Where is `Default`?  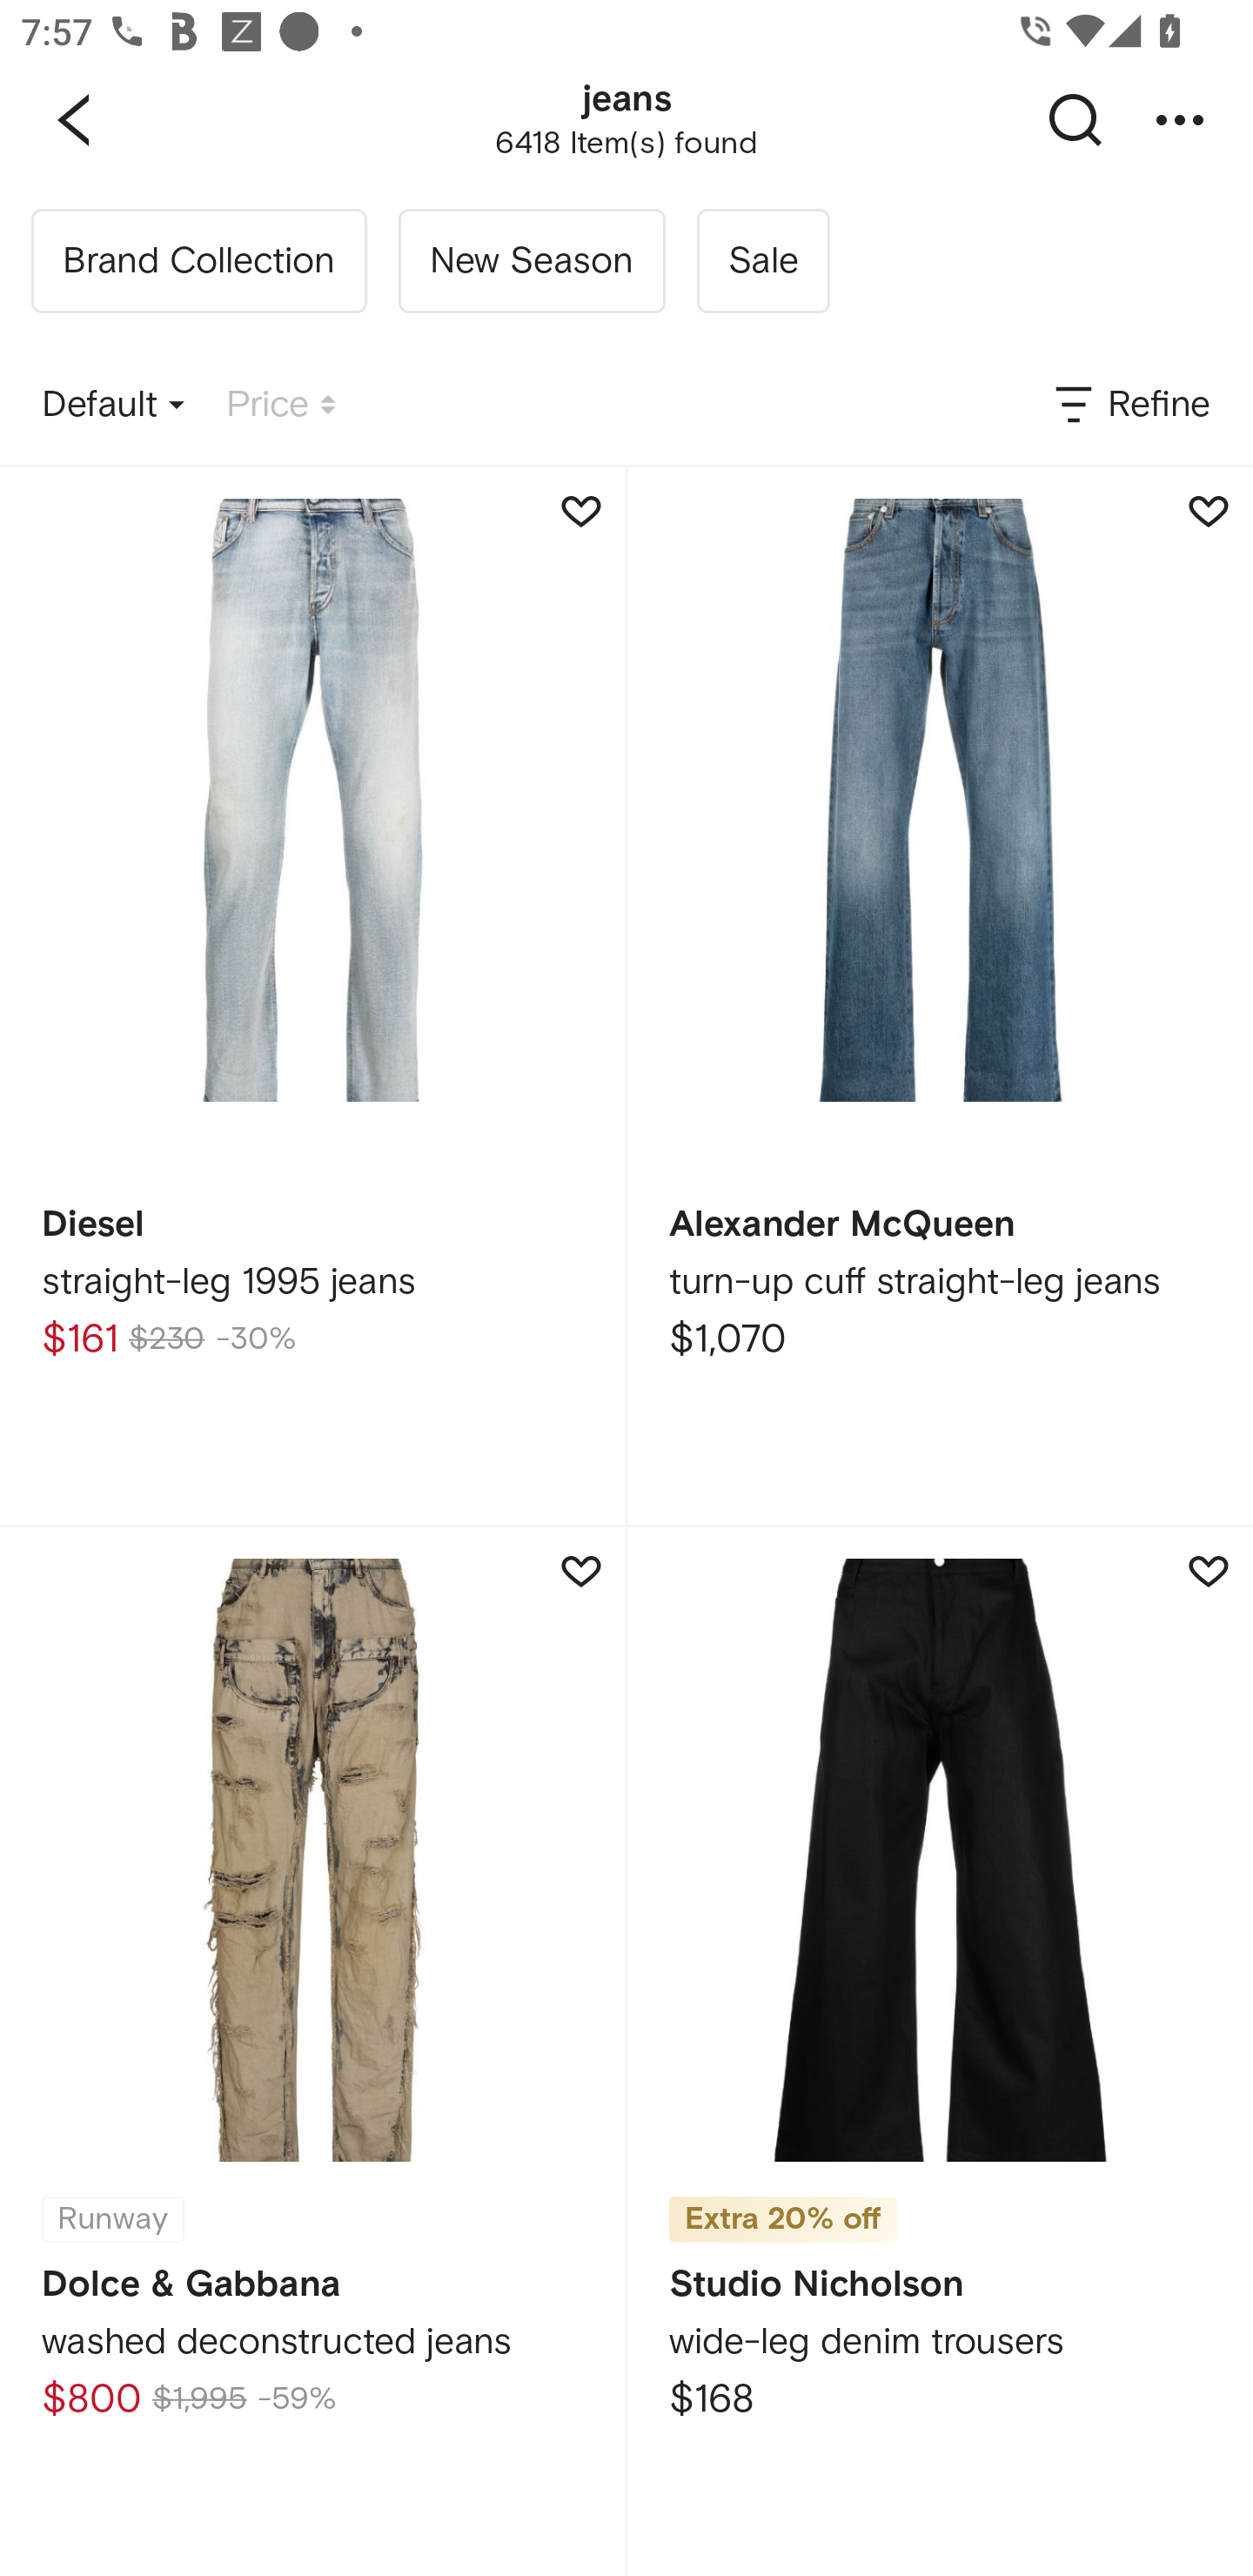
Default is located at coordinates (113, 406).